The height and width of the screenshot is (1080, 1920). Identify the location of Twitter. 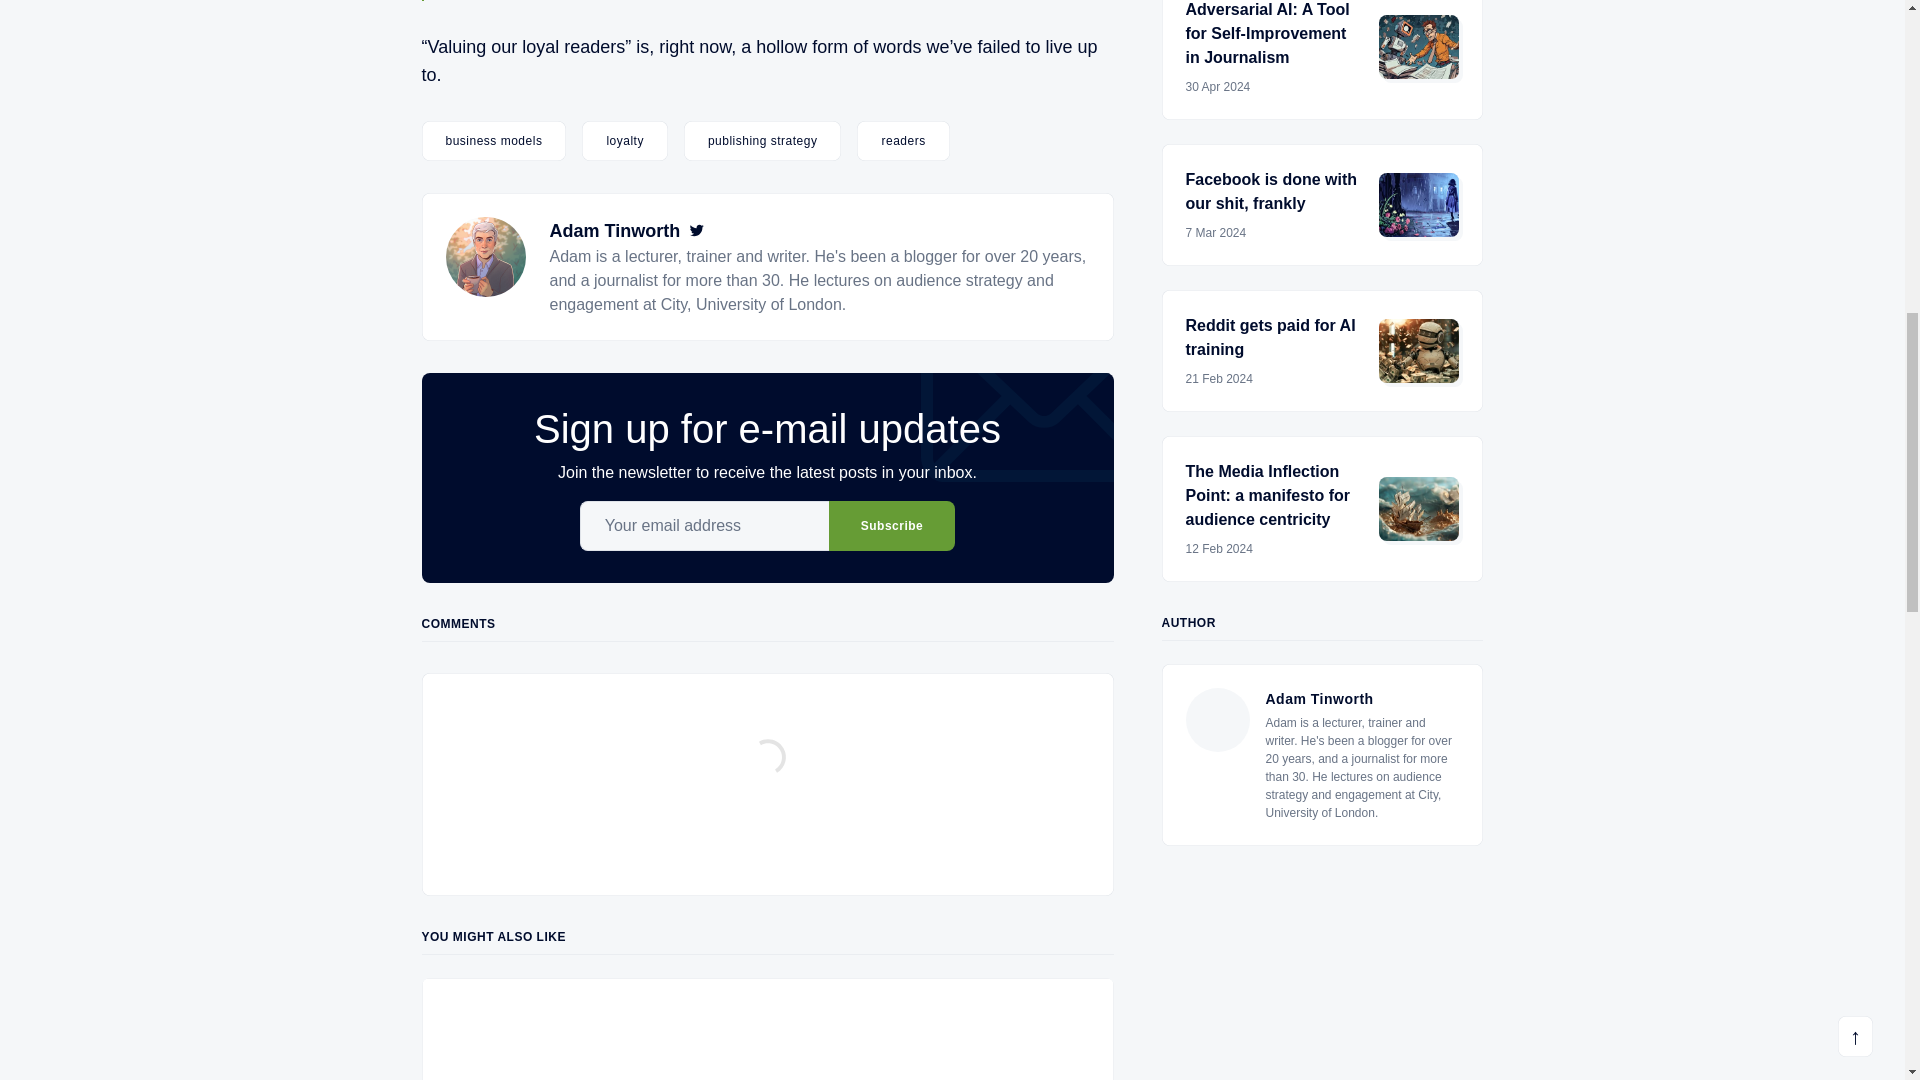
(696, 230).